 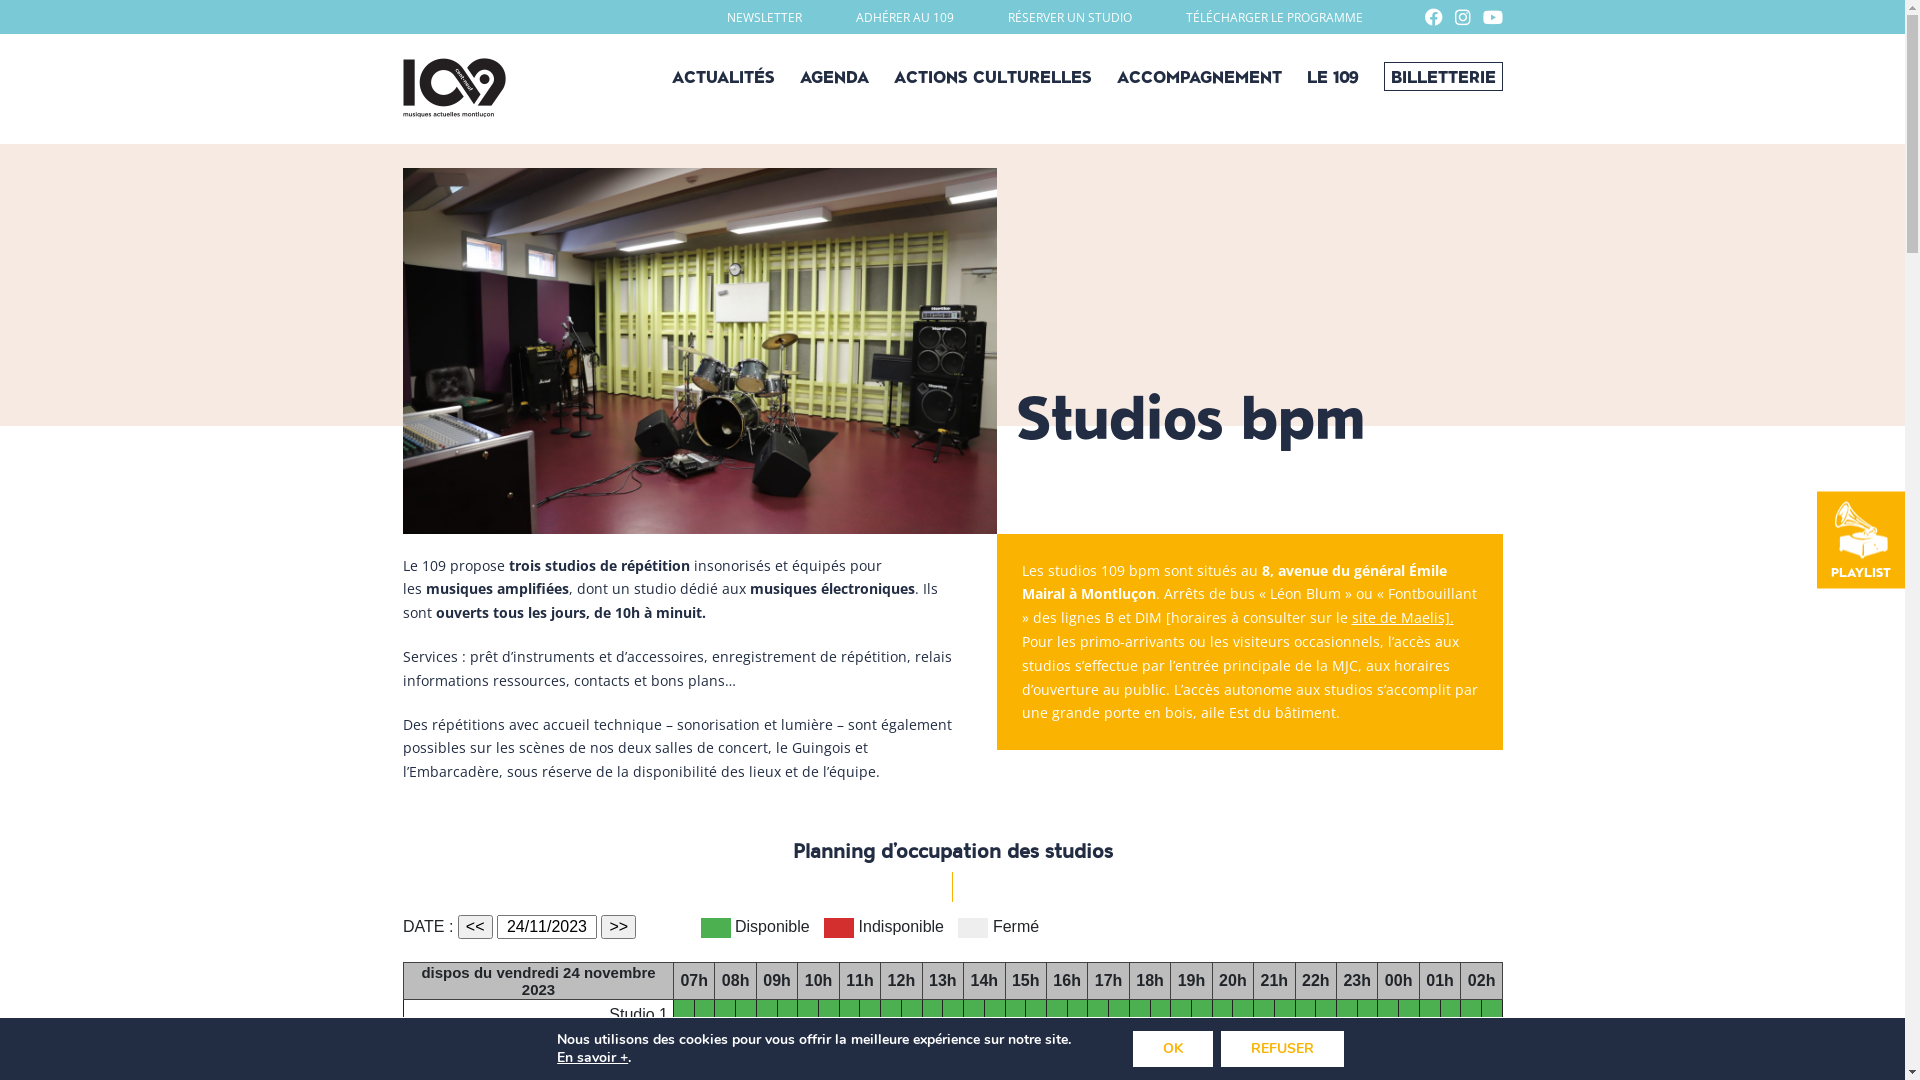 I want to click on site de Maelis]., so click(x=1403, y=618).